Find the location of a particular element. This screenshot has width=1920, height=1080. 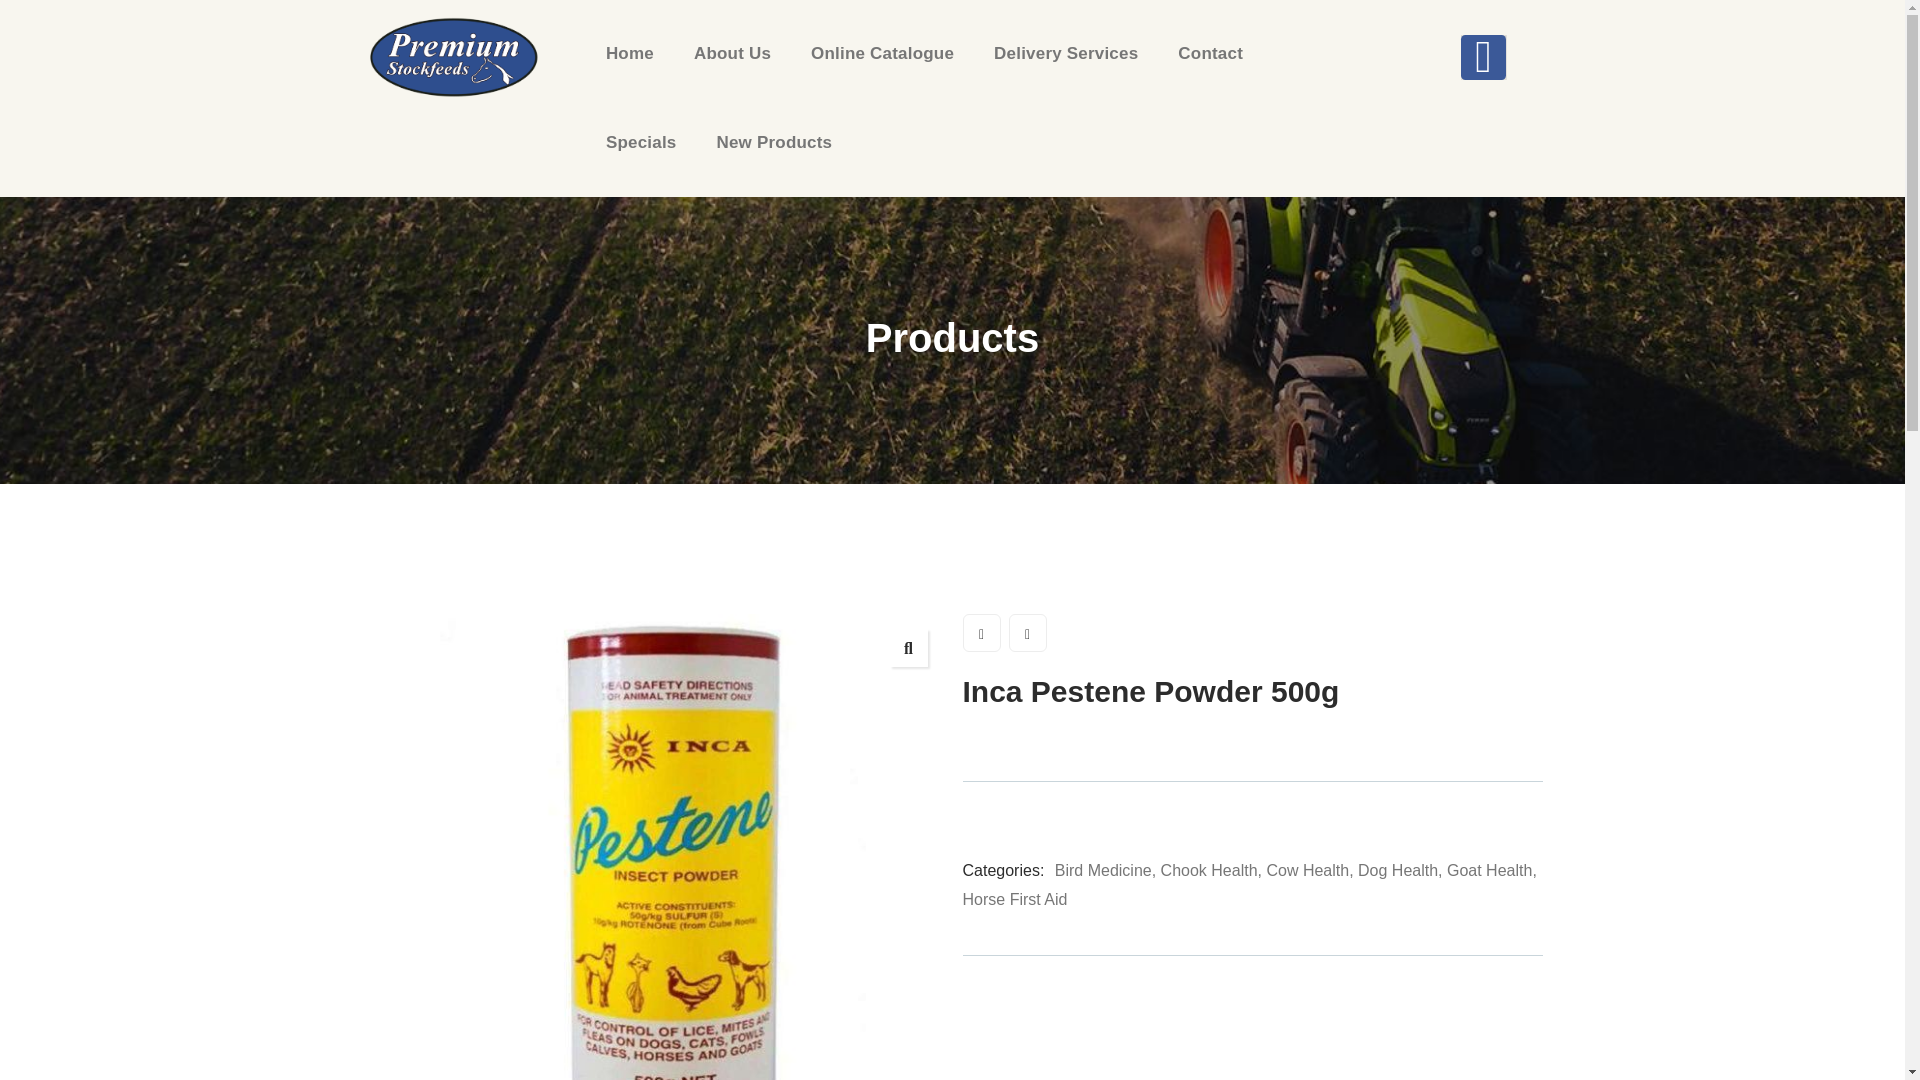

Home is located at coordinates (630, 54).